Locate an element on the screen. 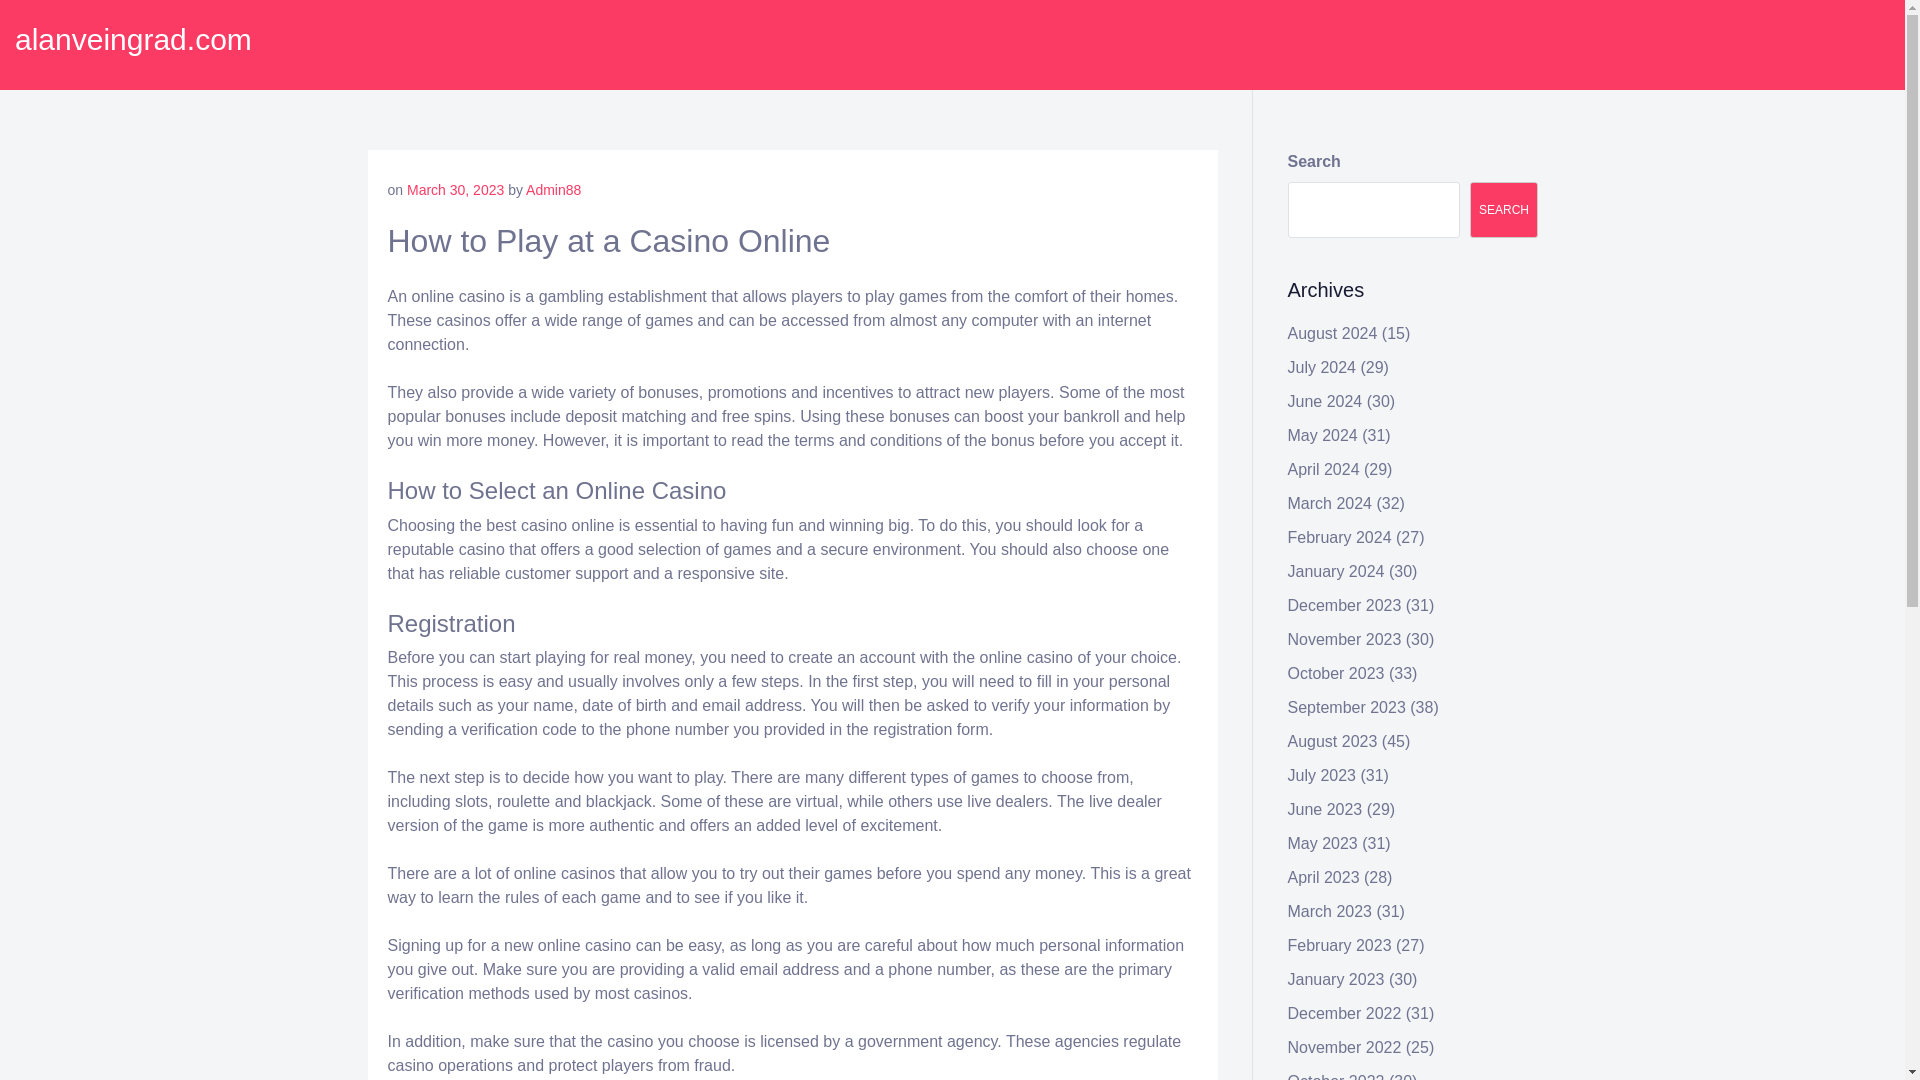 Image resolution: width=1920 pixels, height=1080 pixels. December 2023 is located at coordinates (1344, 606).